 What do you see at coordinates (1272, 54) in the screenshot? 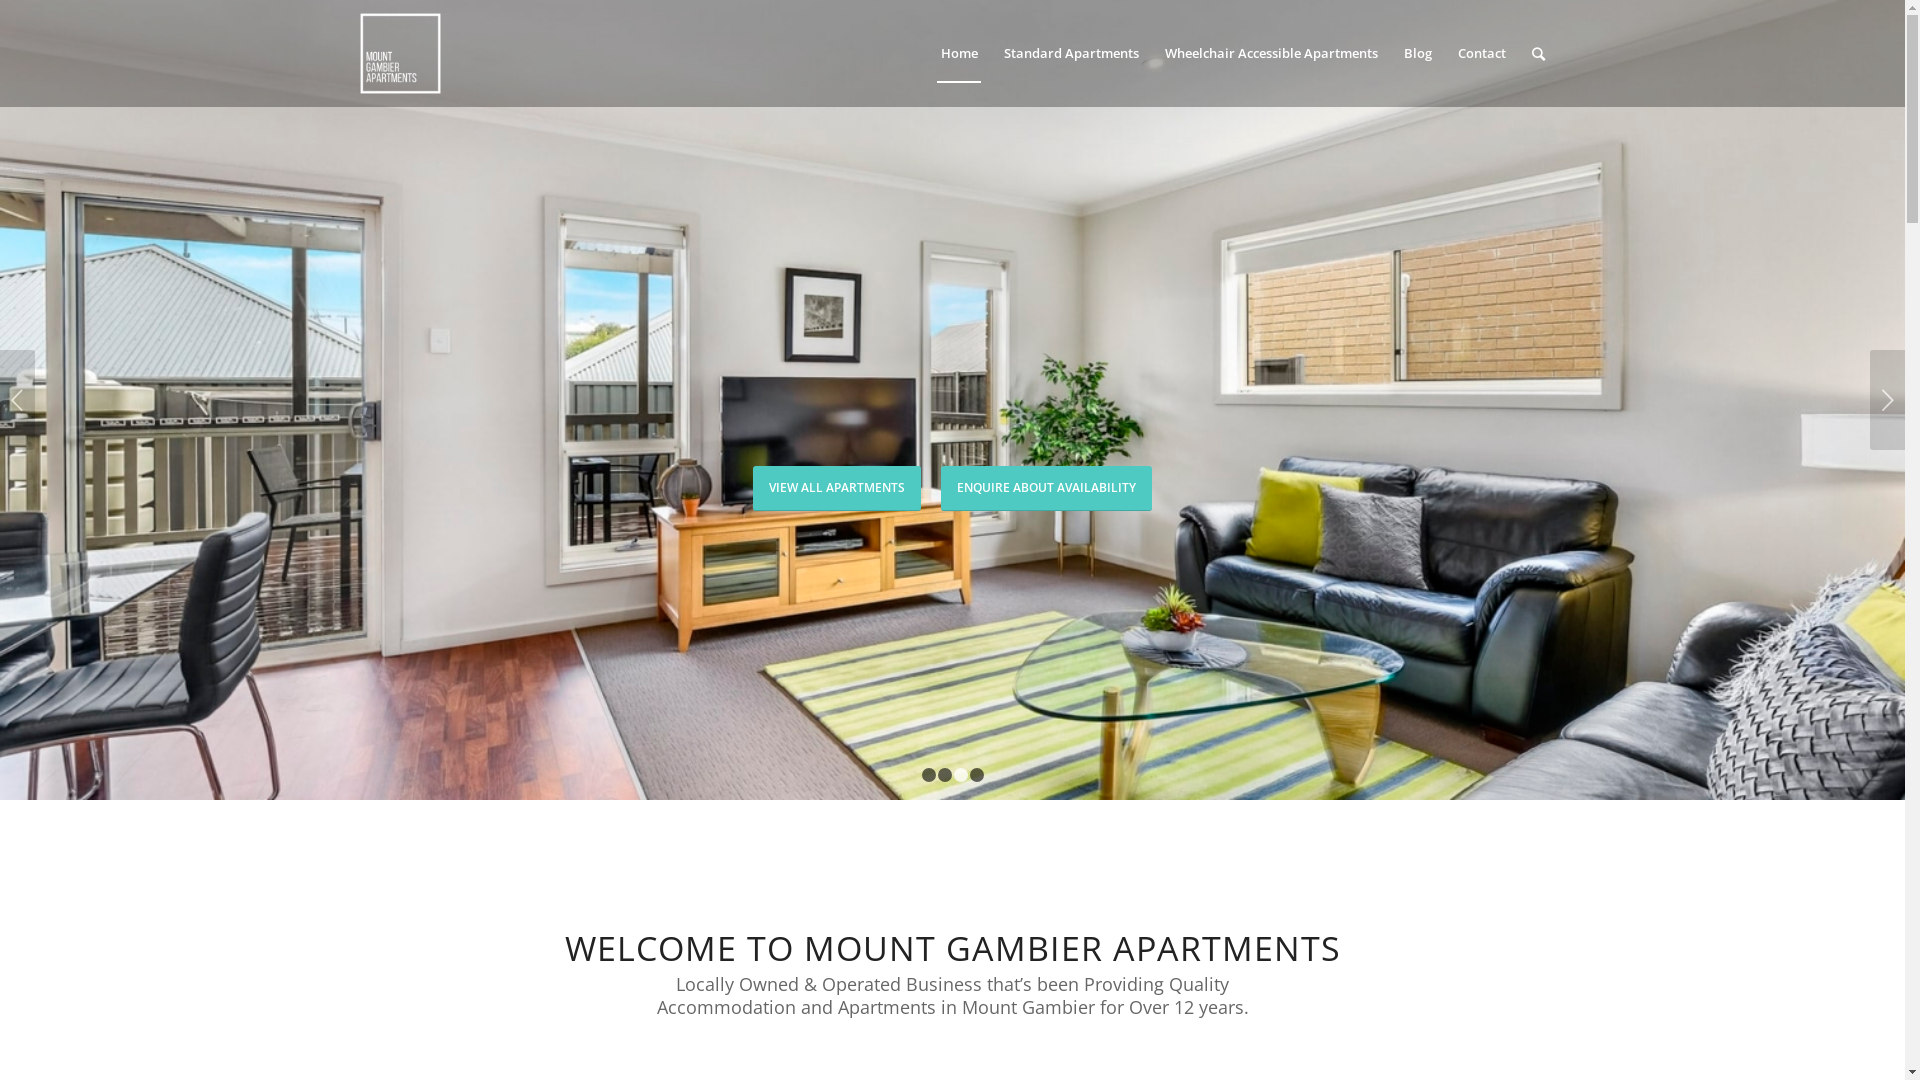
I see `Wheelchair Accessible Apartments` at bounding box center [1272, 54].